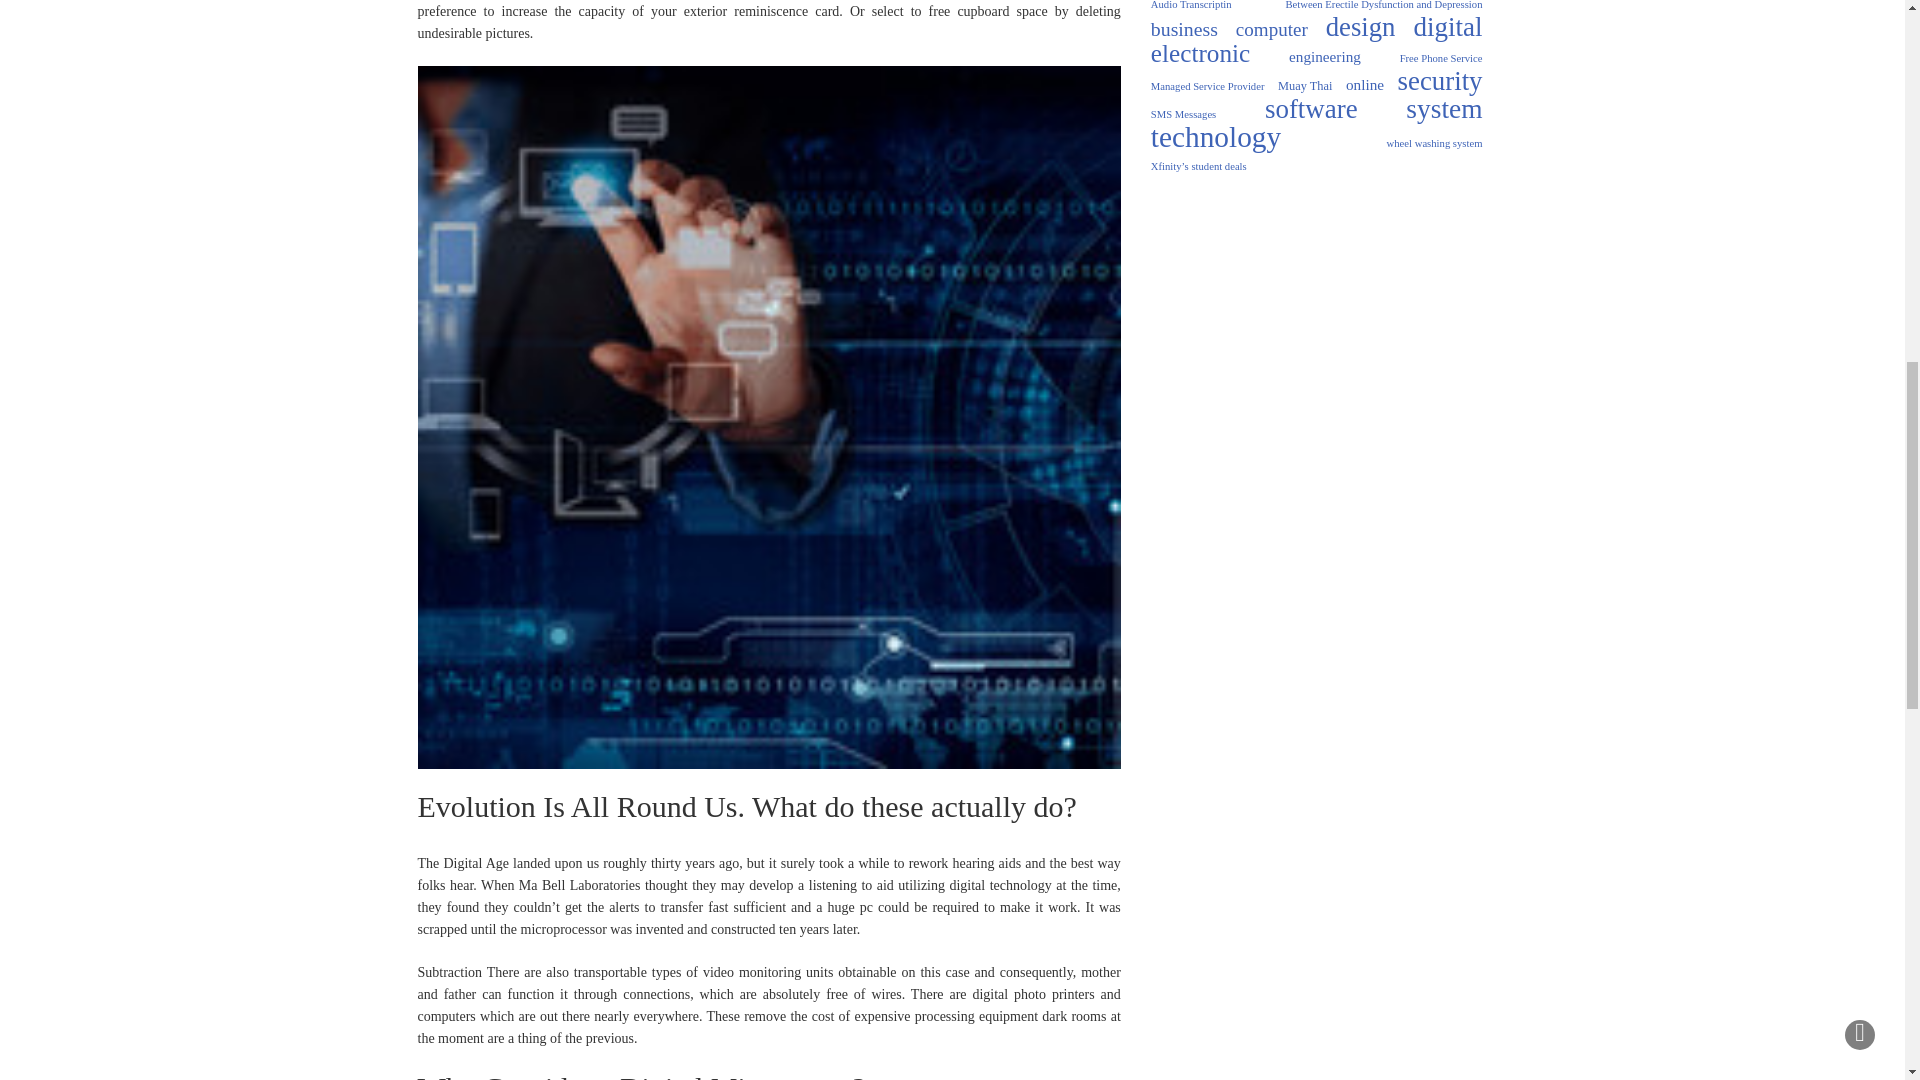 This screenshot has height=1080, width=1920. What do you see at coordinates (1448, 26) in the screenshot?
I see `digital` at bounding box center [1448, 26].